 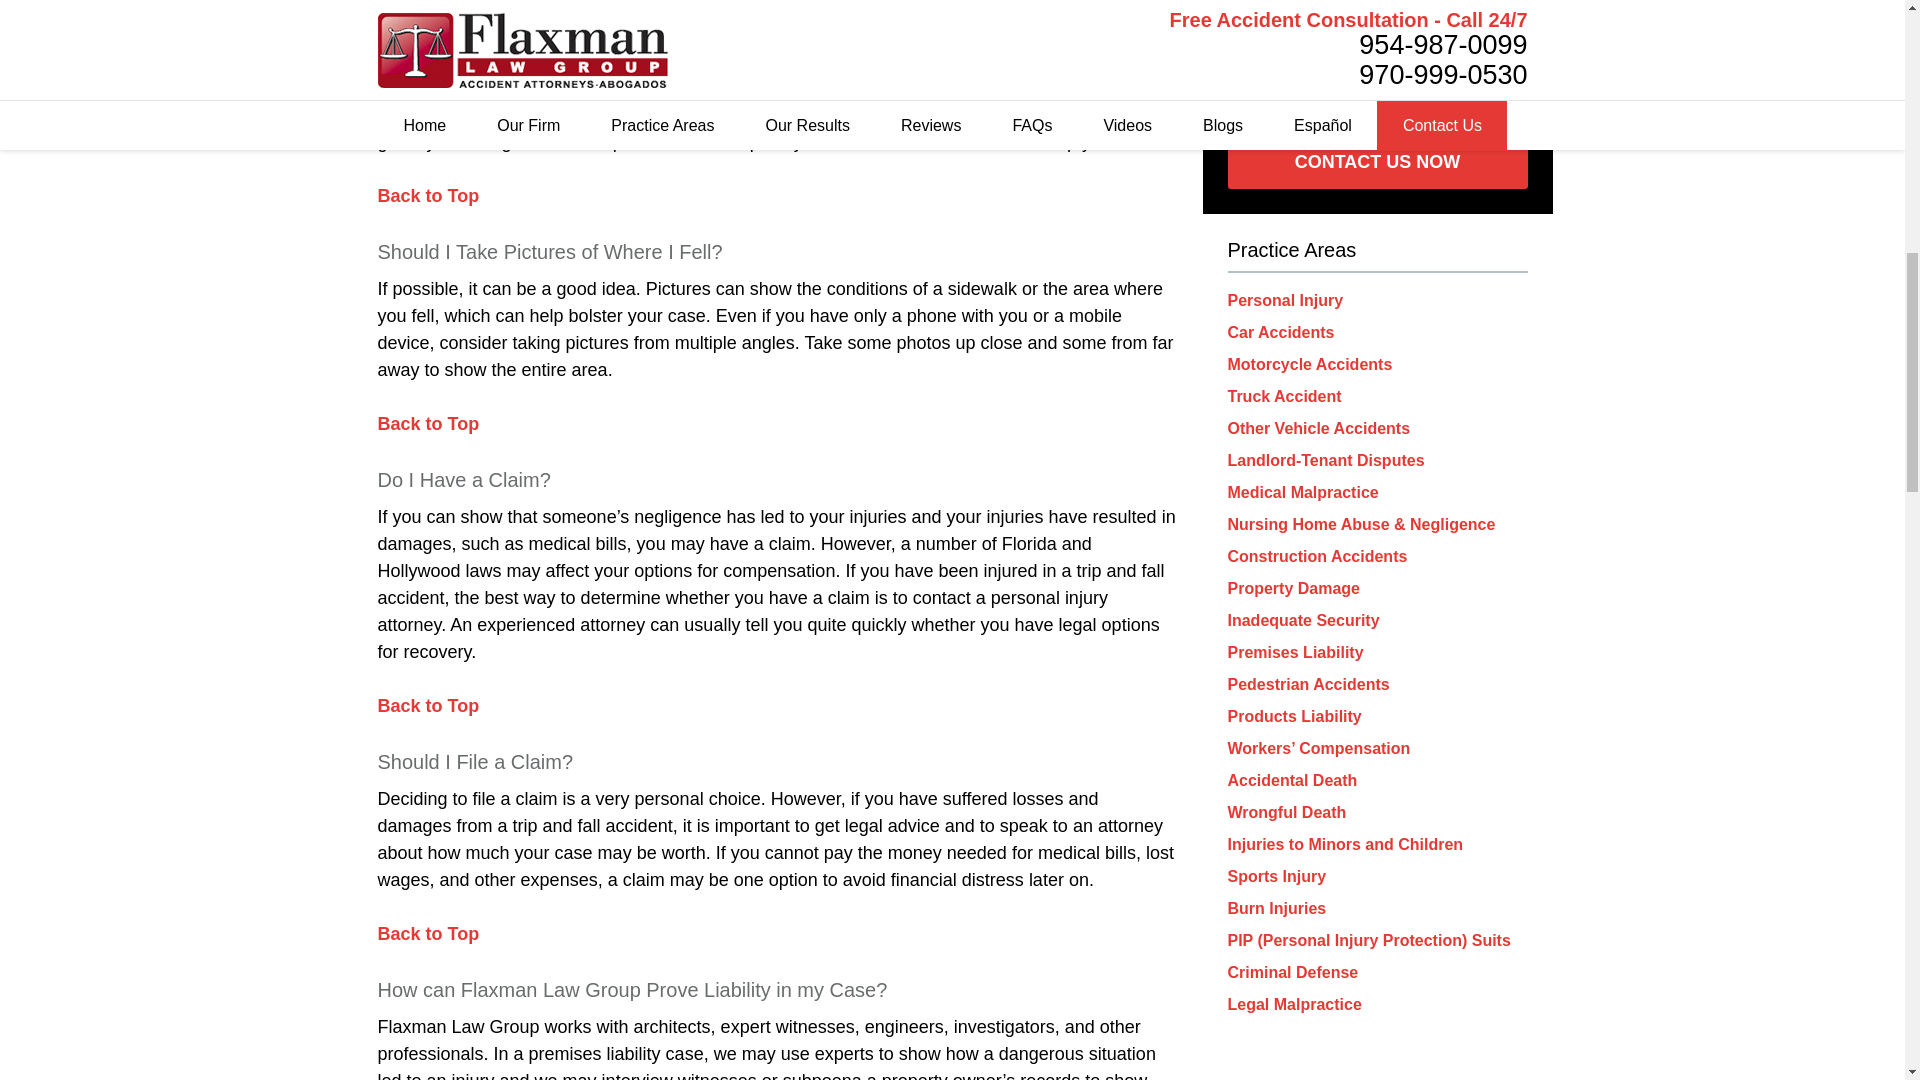 What do you see at coordinates (1286, 300) in the screenshot?
I see `Personal Injury` at bounding box center [1286, 300].